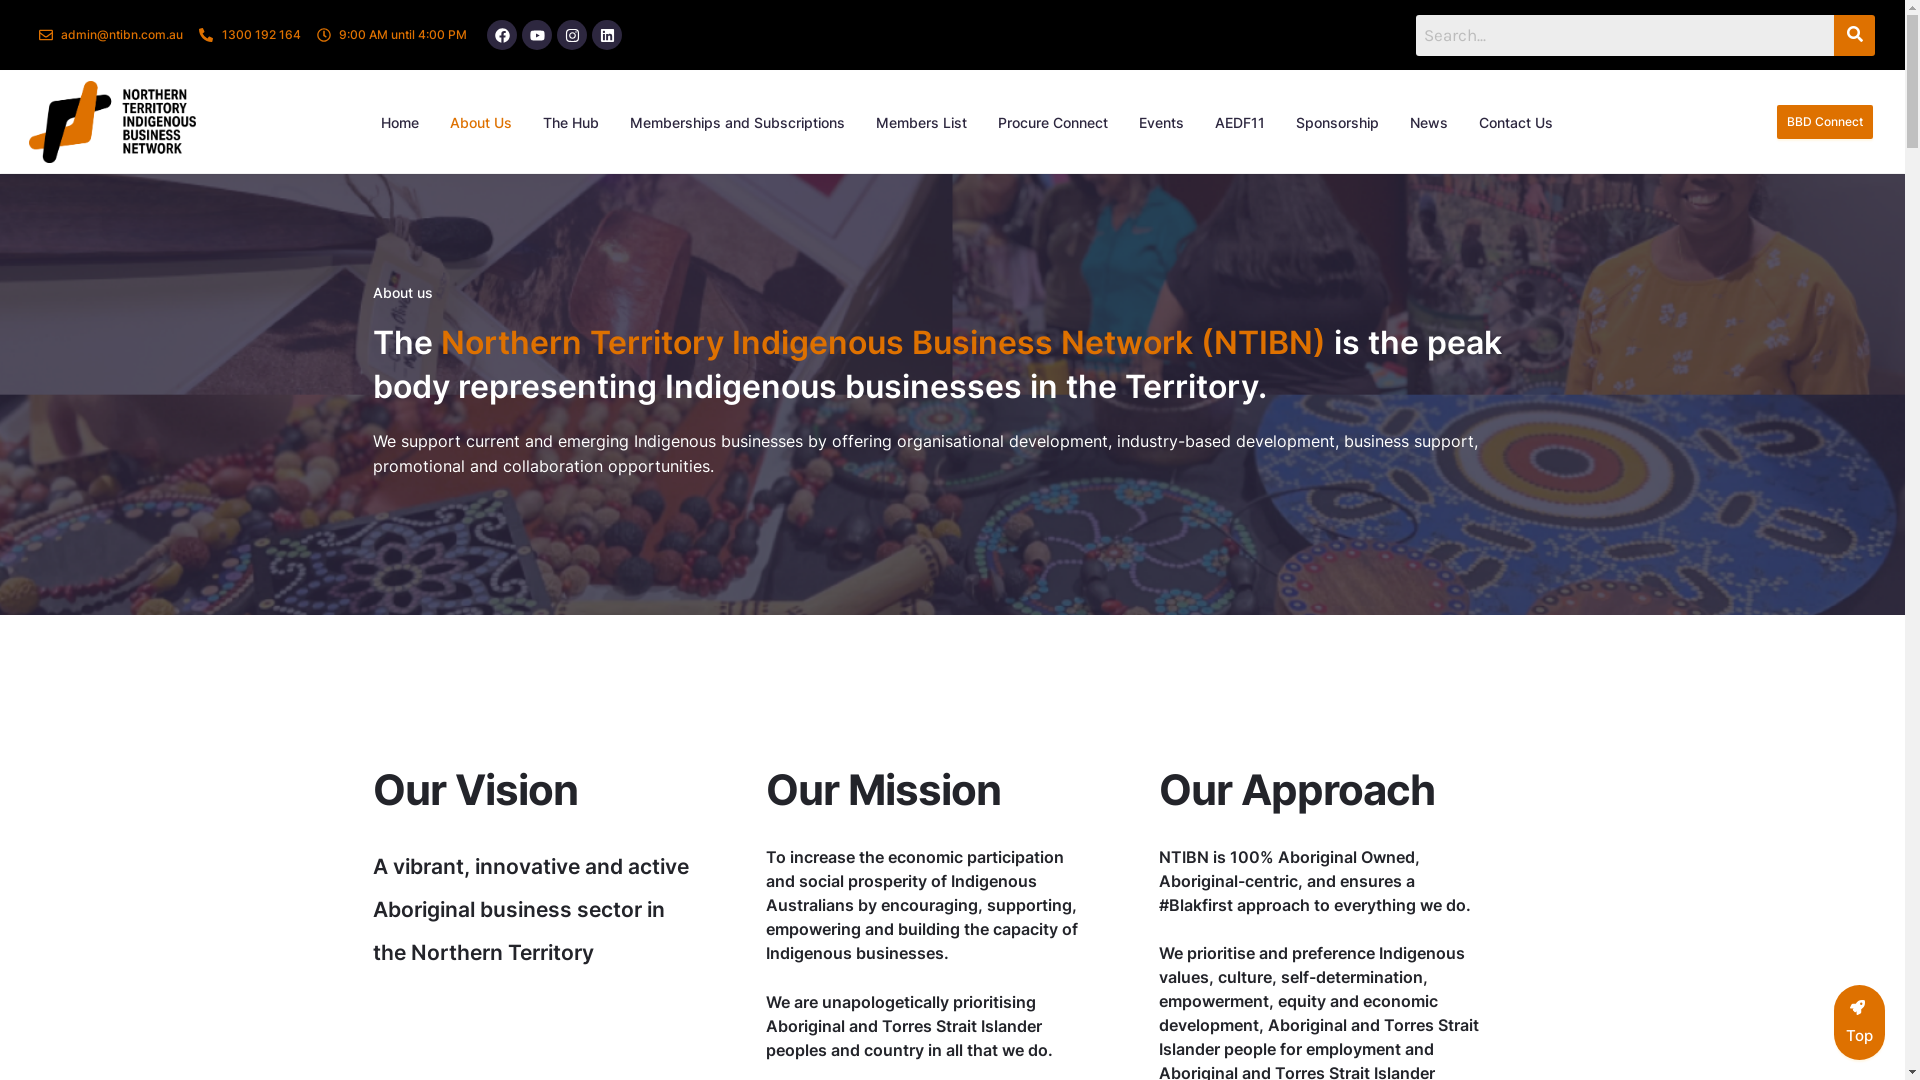 The image size is (1920, 1080). I want to click on 1300 192 164, so click(250, 35).